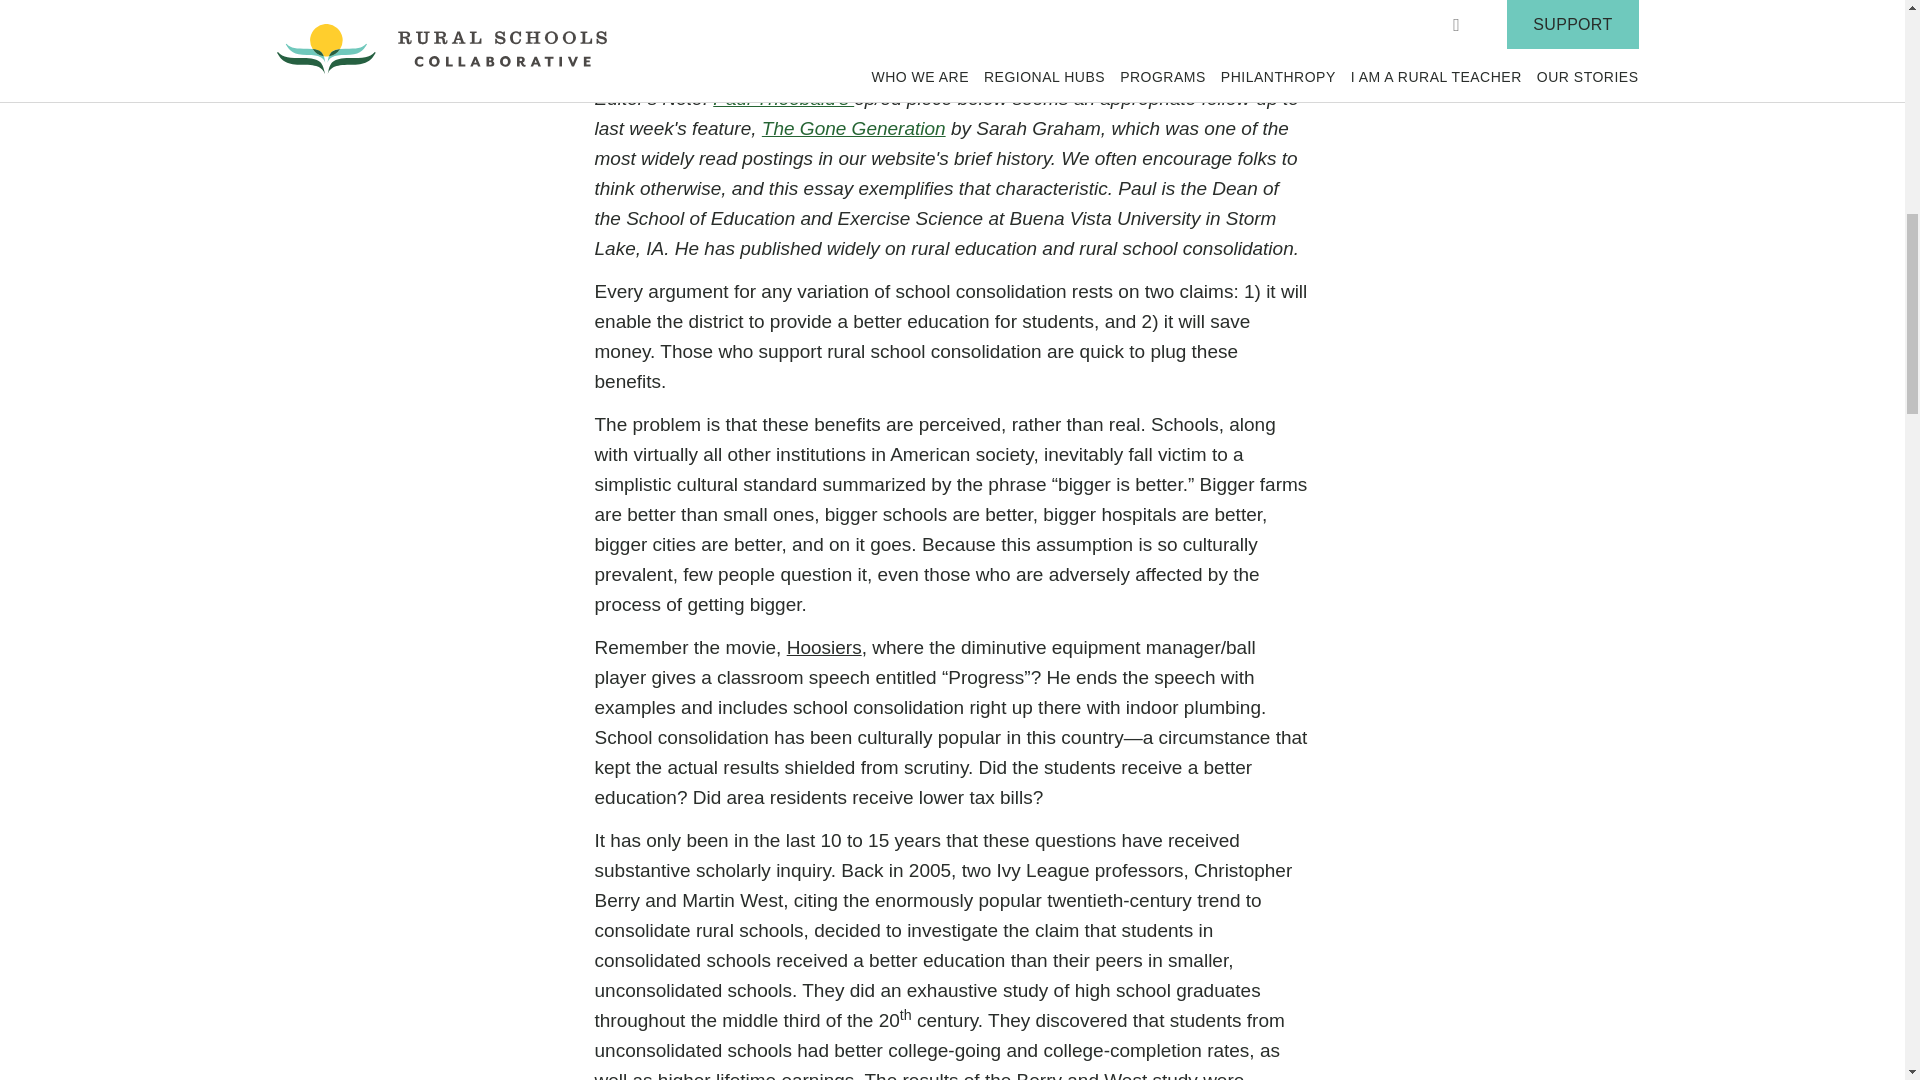 This screenshot has width=1920, height=1080. What do you see at coordinates (783, 98) in the screenshot?
I see `Paul Theobald's` at bounding box center [783, 98].